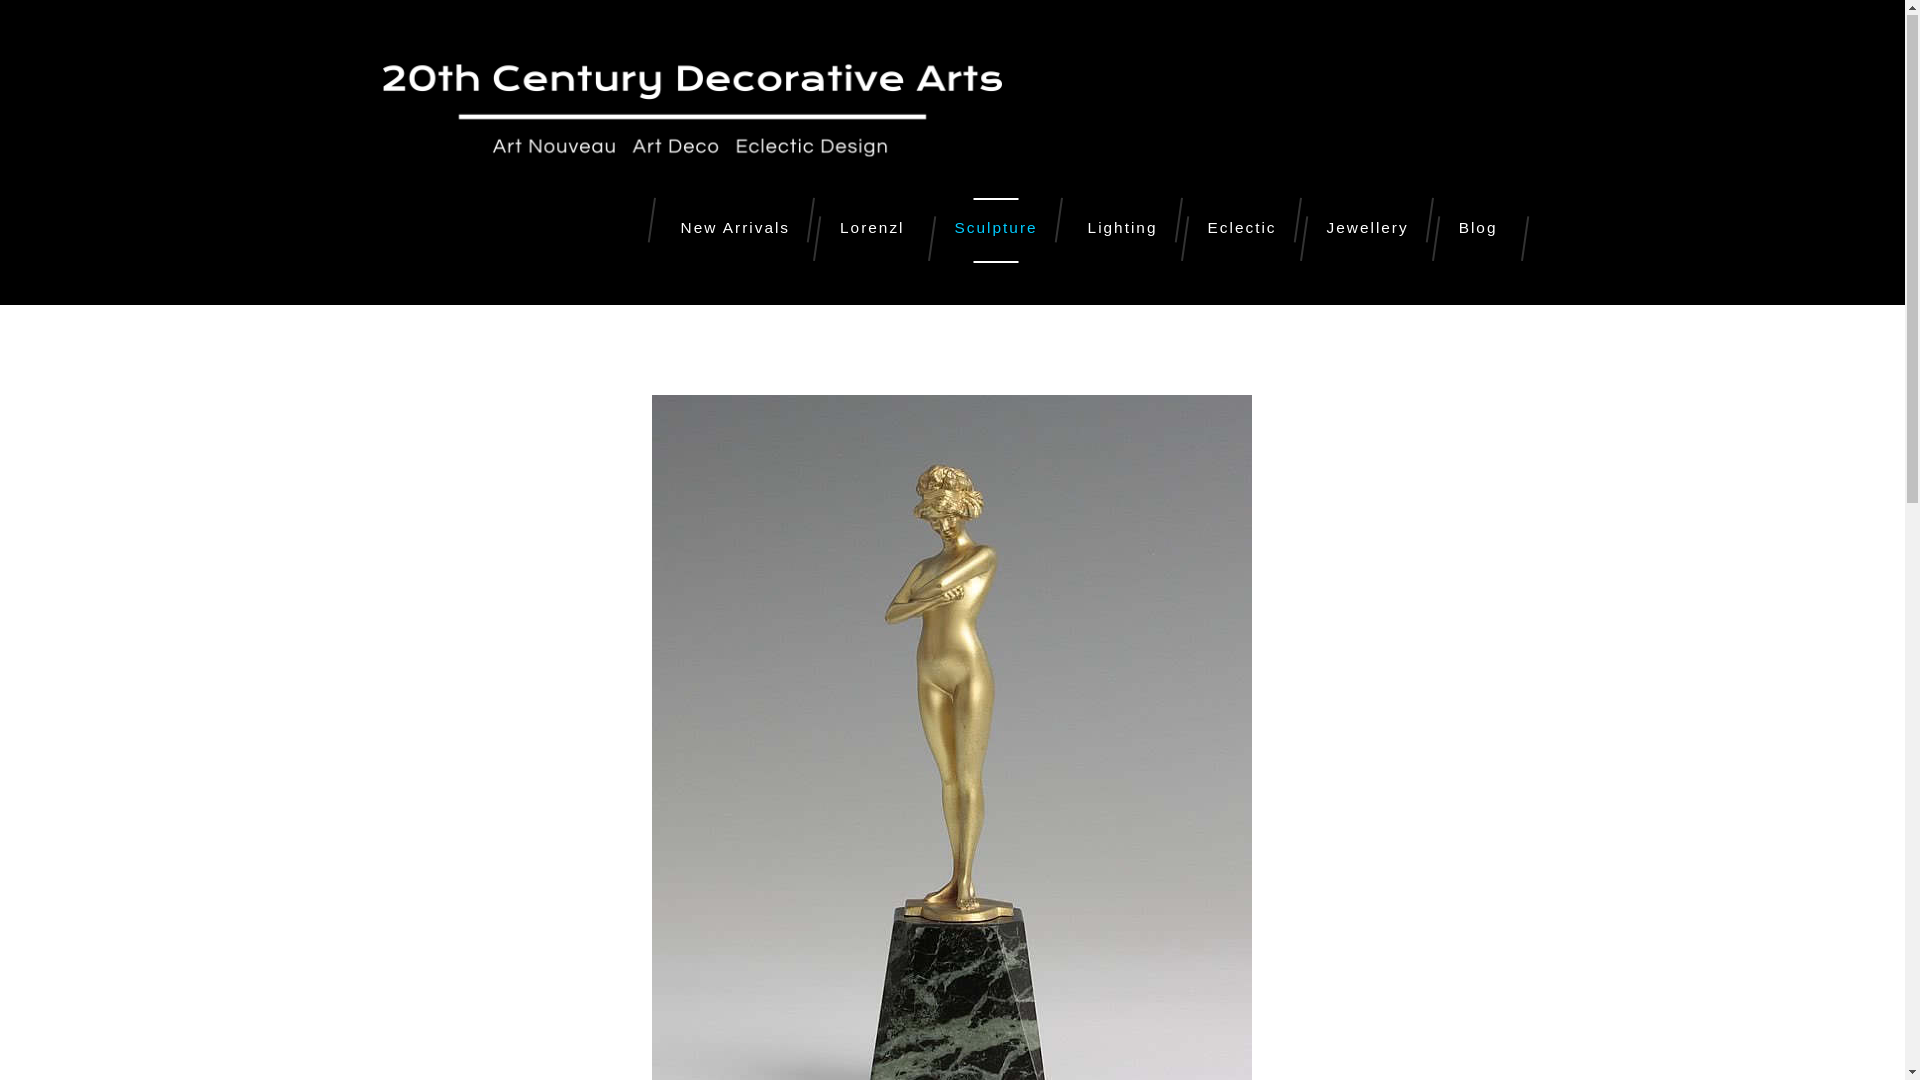  Describe the element at coordinates (1368, 232) in the screenshot. I see `Jewellery` at that location.